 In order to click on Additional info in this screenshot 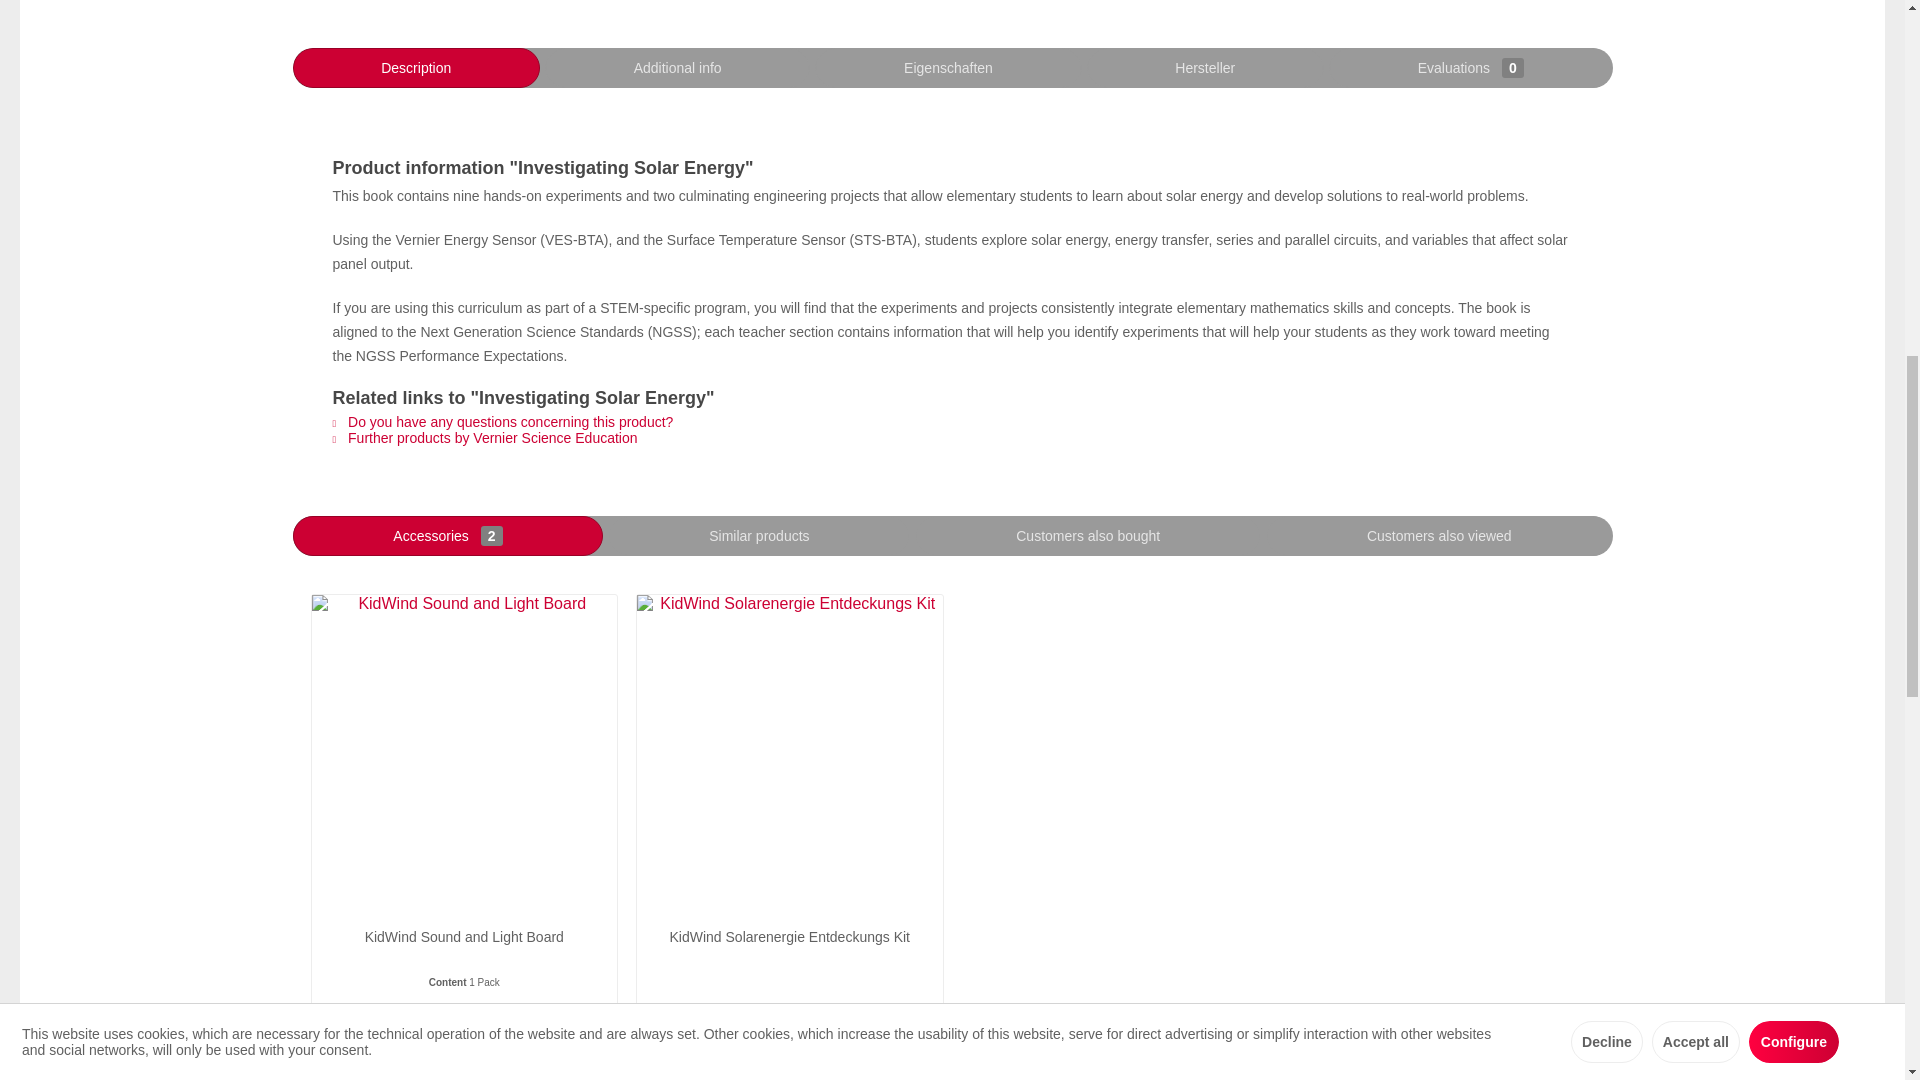, I will do `click(678, 67)`.